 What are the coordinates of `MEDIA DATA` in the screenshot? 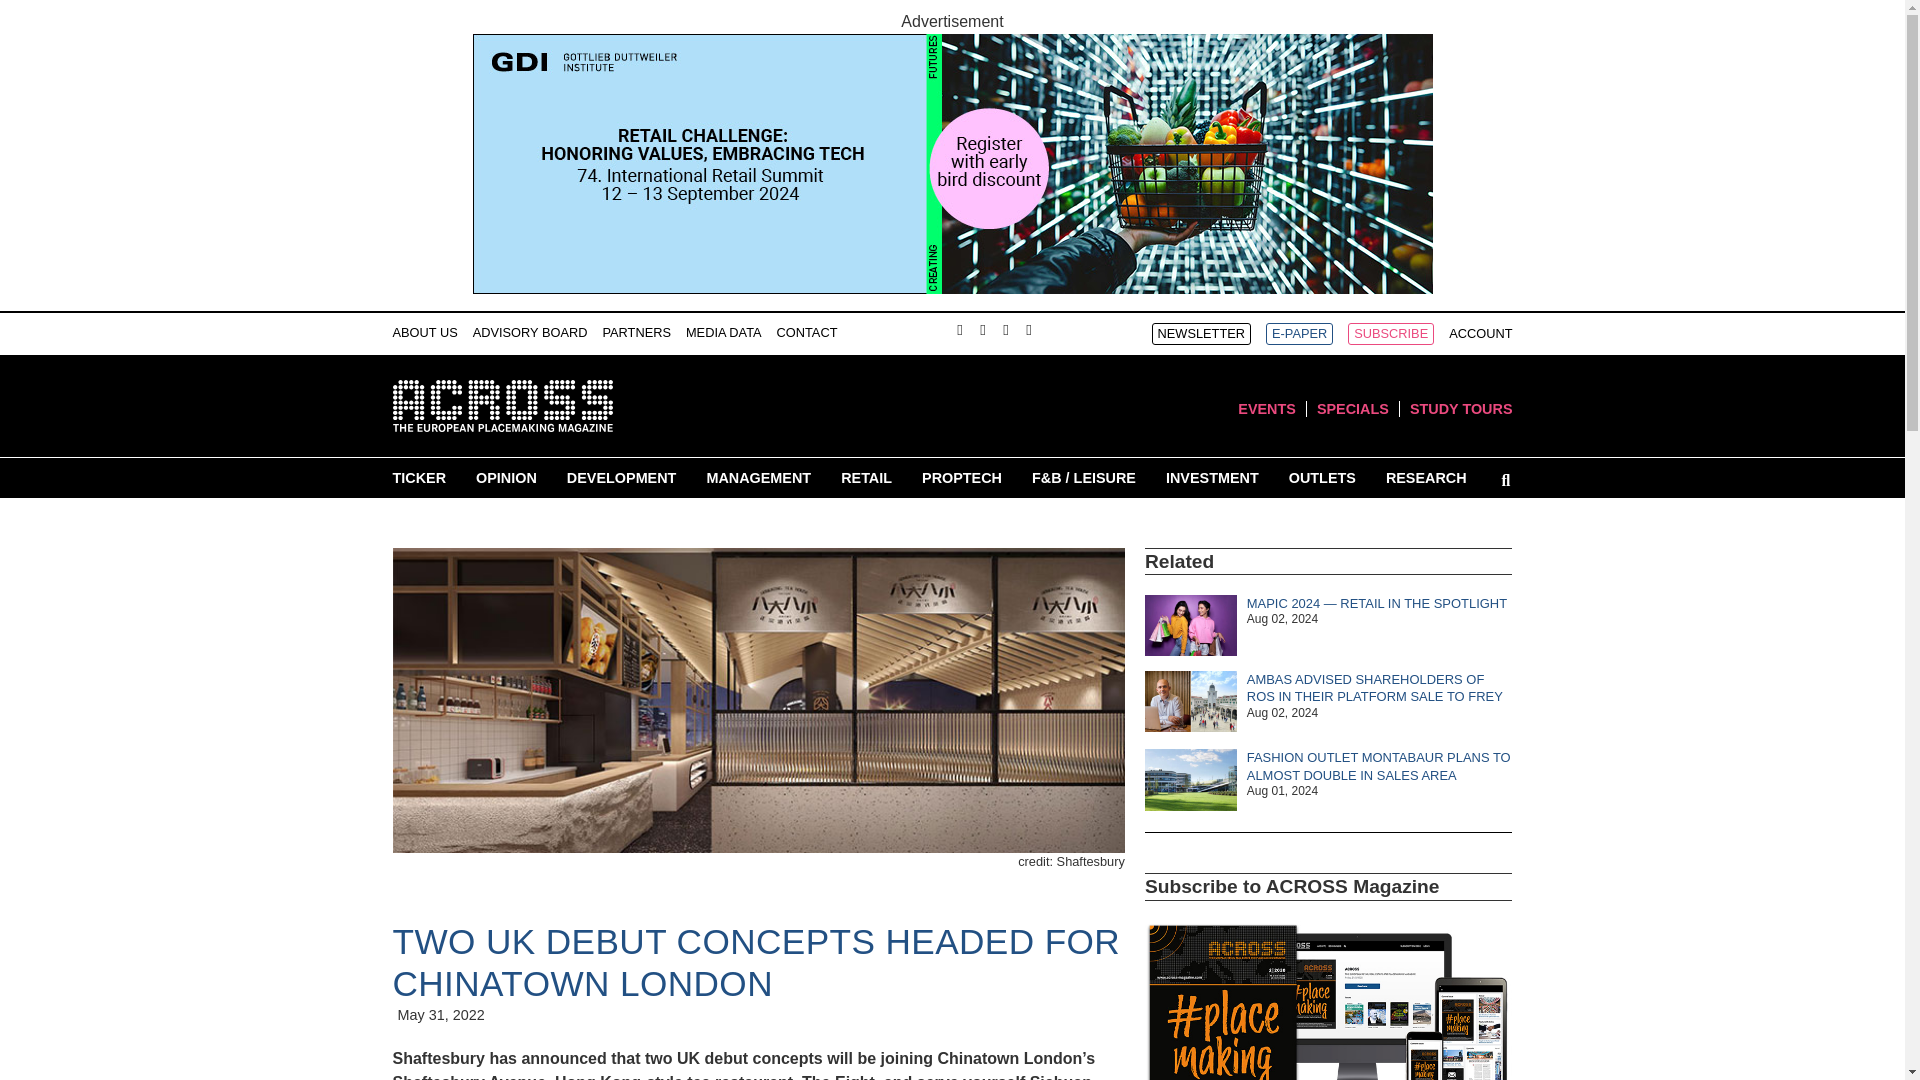 It's located at (724, 332).